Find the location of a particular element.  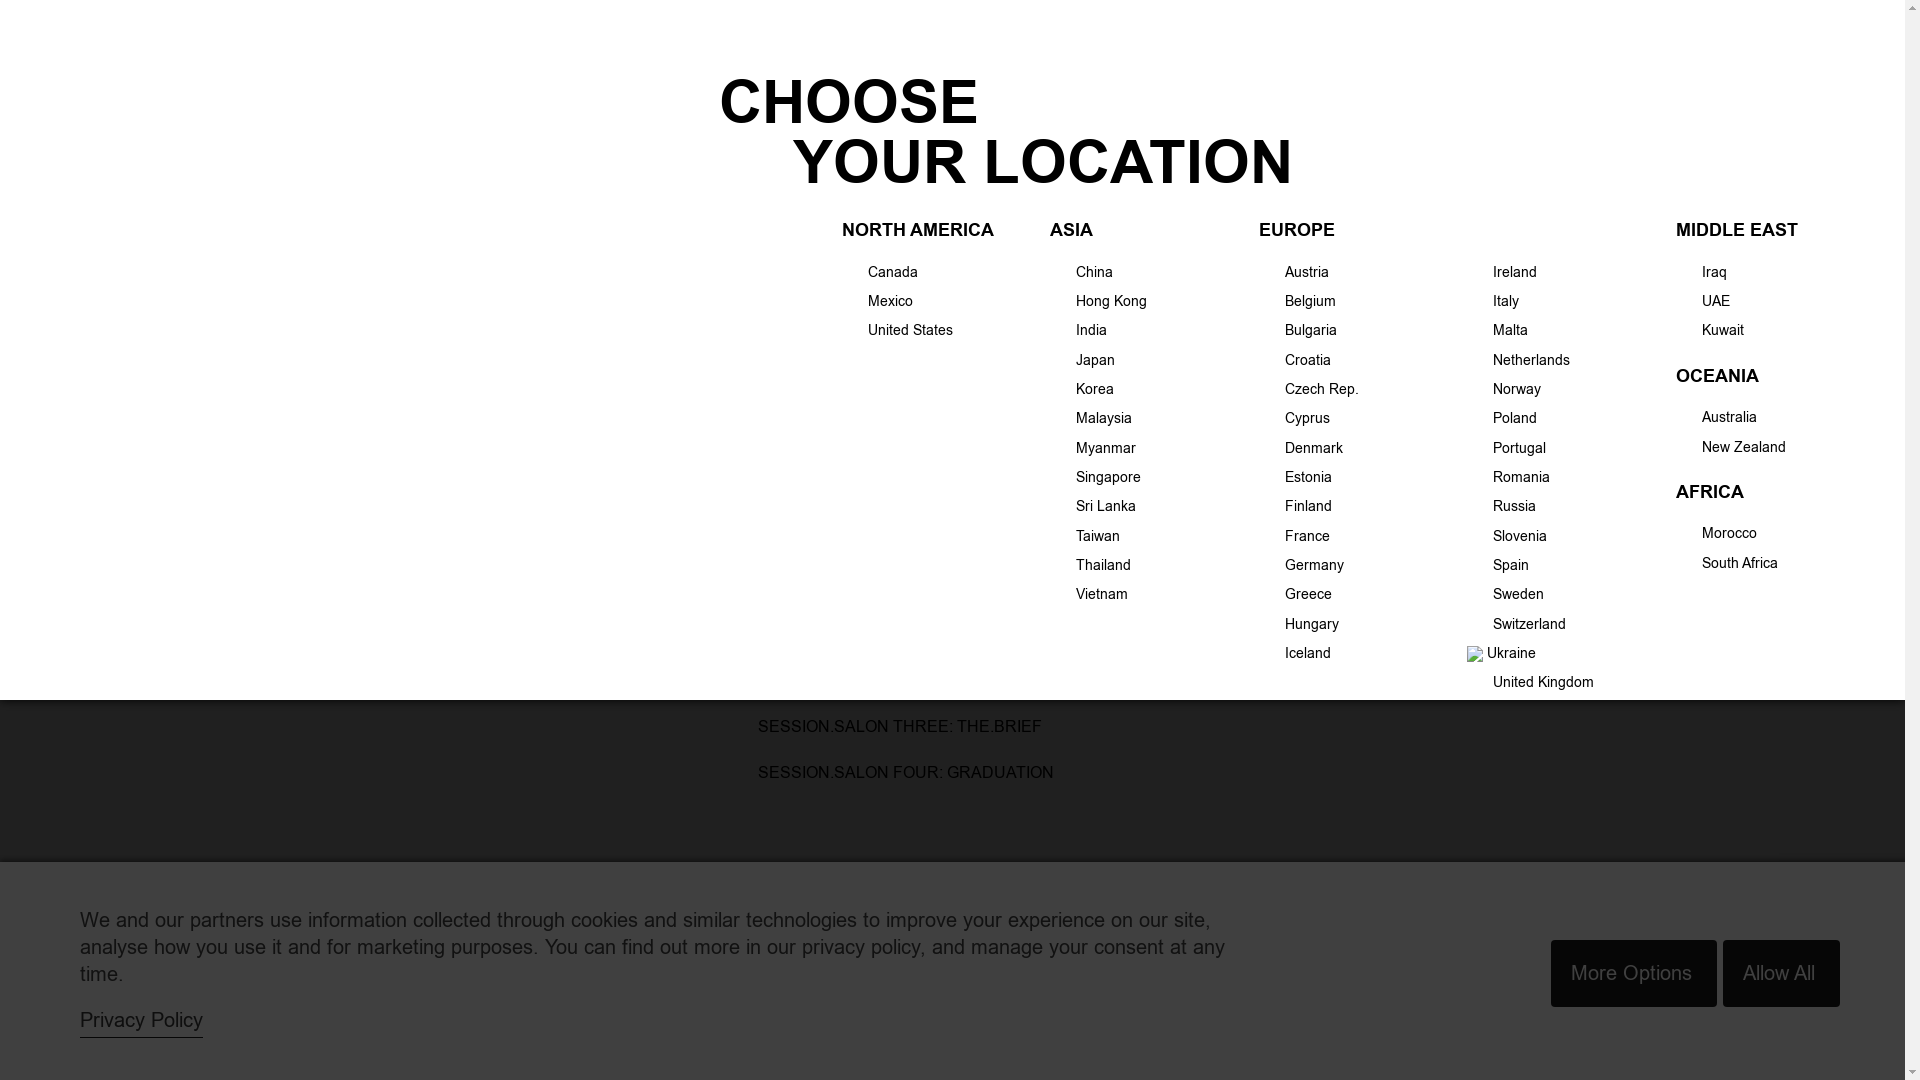

Morocco is located at coordinates (1716, 533).